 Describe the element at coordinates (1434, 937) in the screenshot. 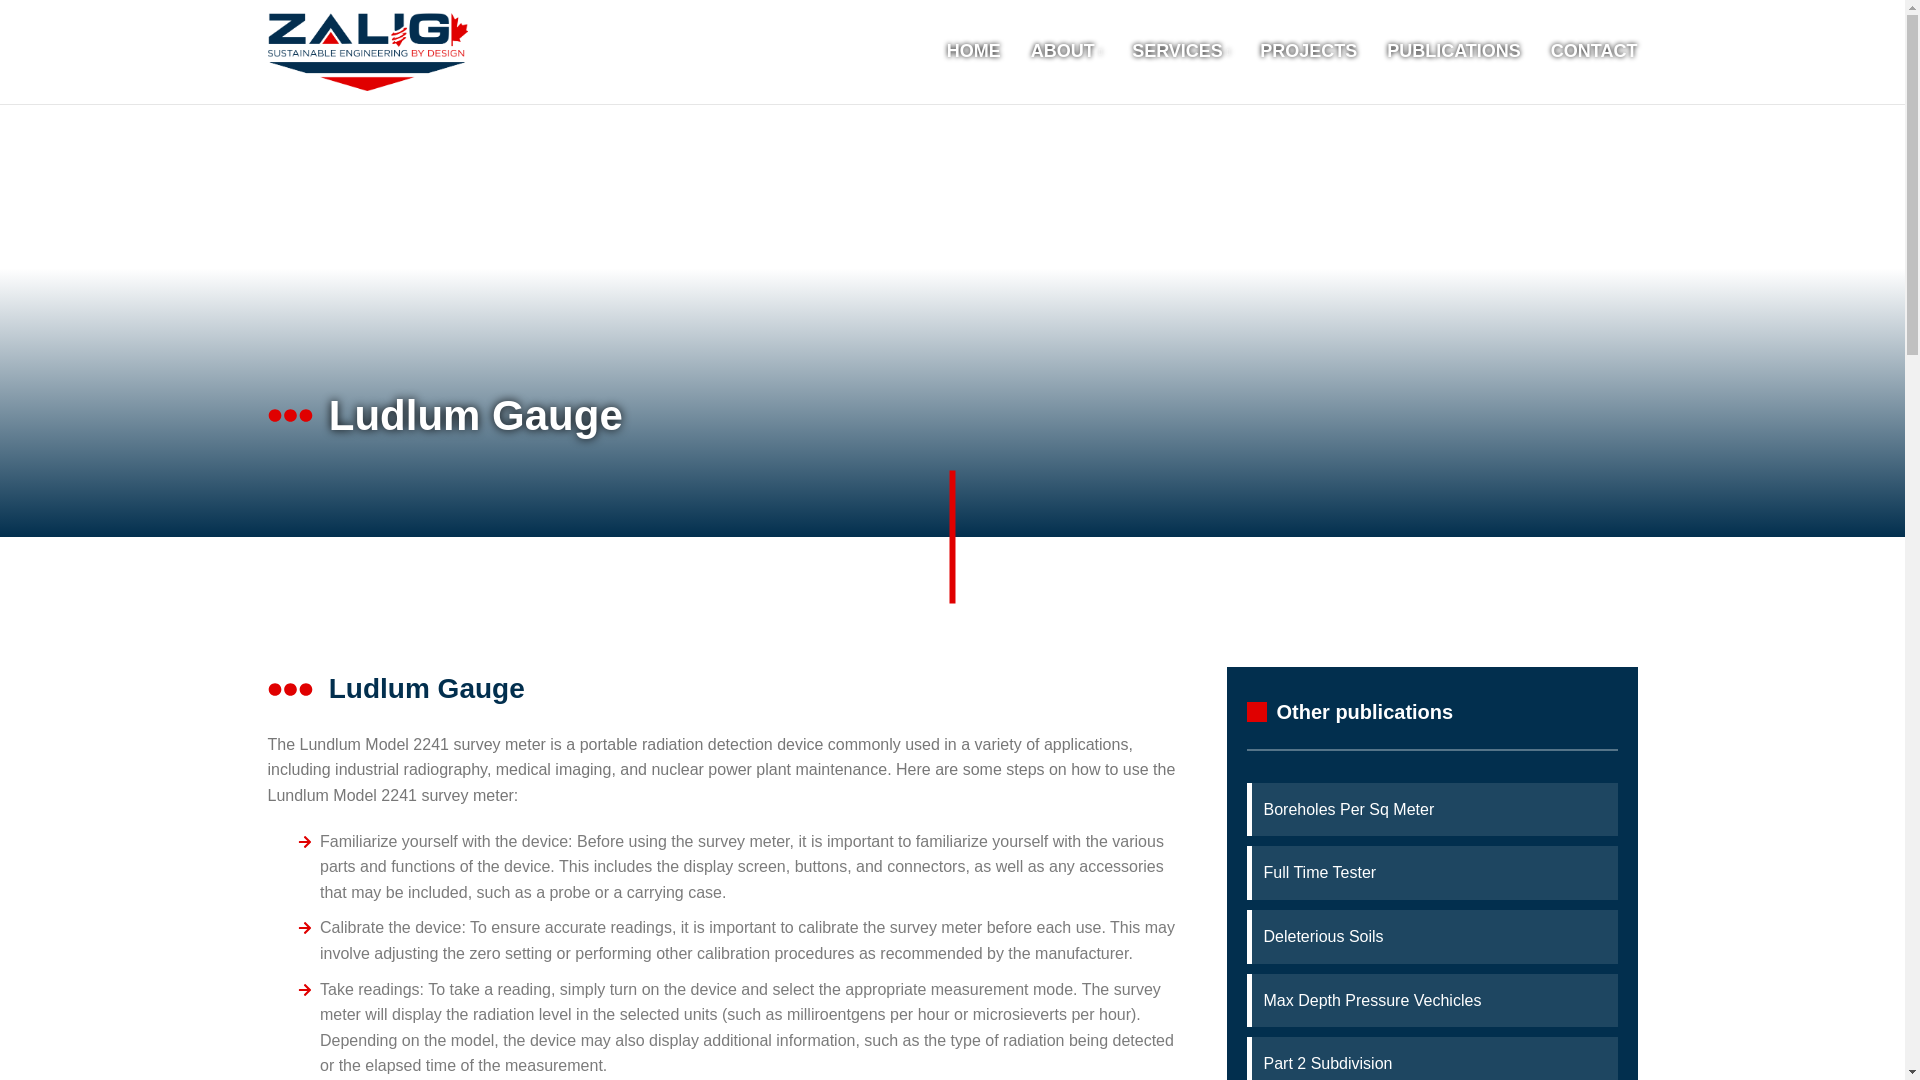

I see `Deleterious Soils` at that location.